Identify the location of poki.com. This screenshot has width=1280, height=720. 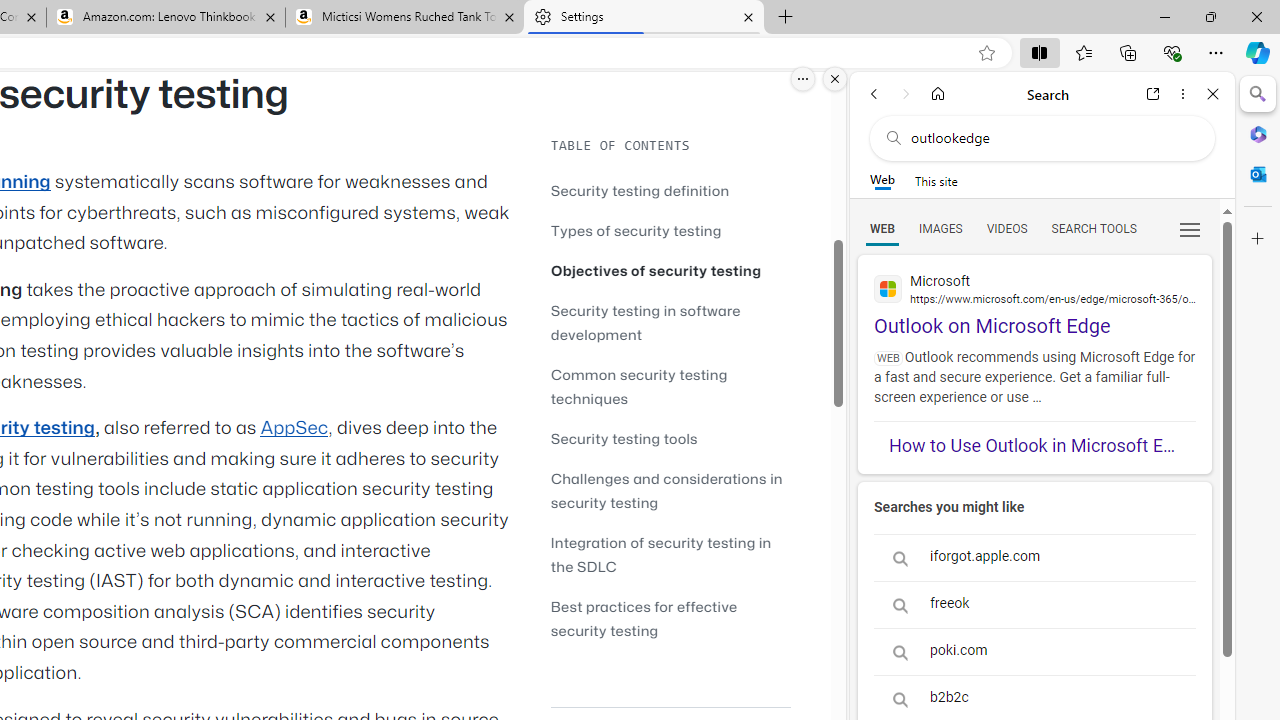
(1034, 651).